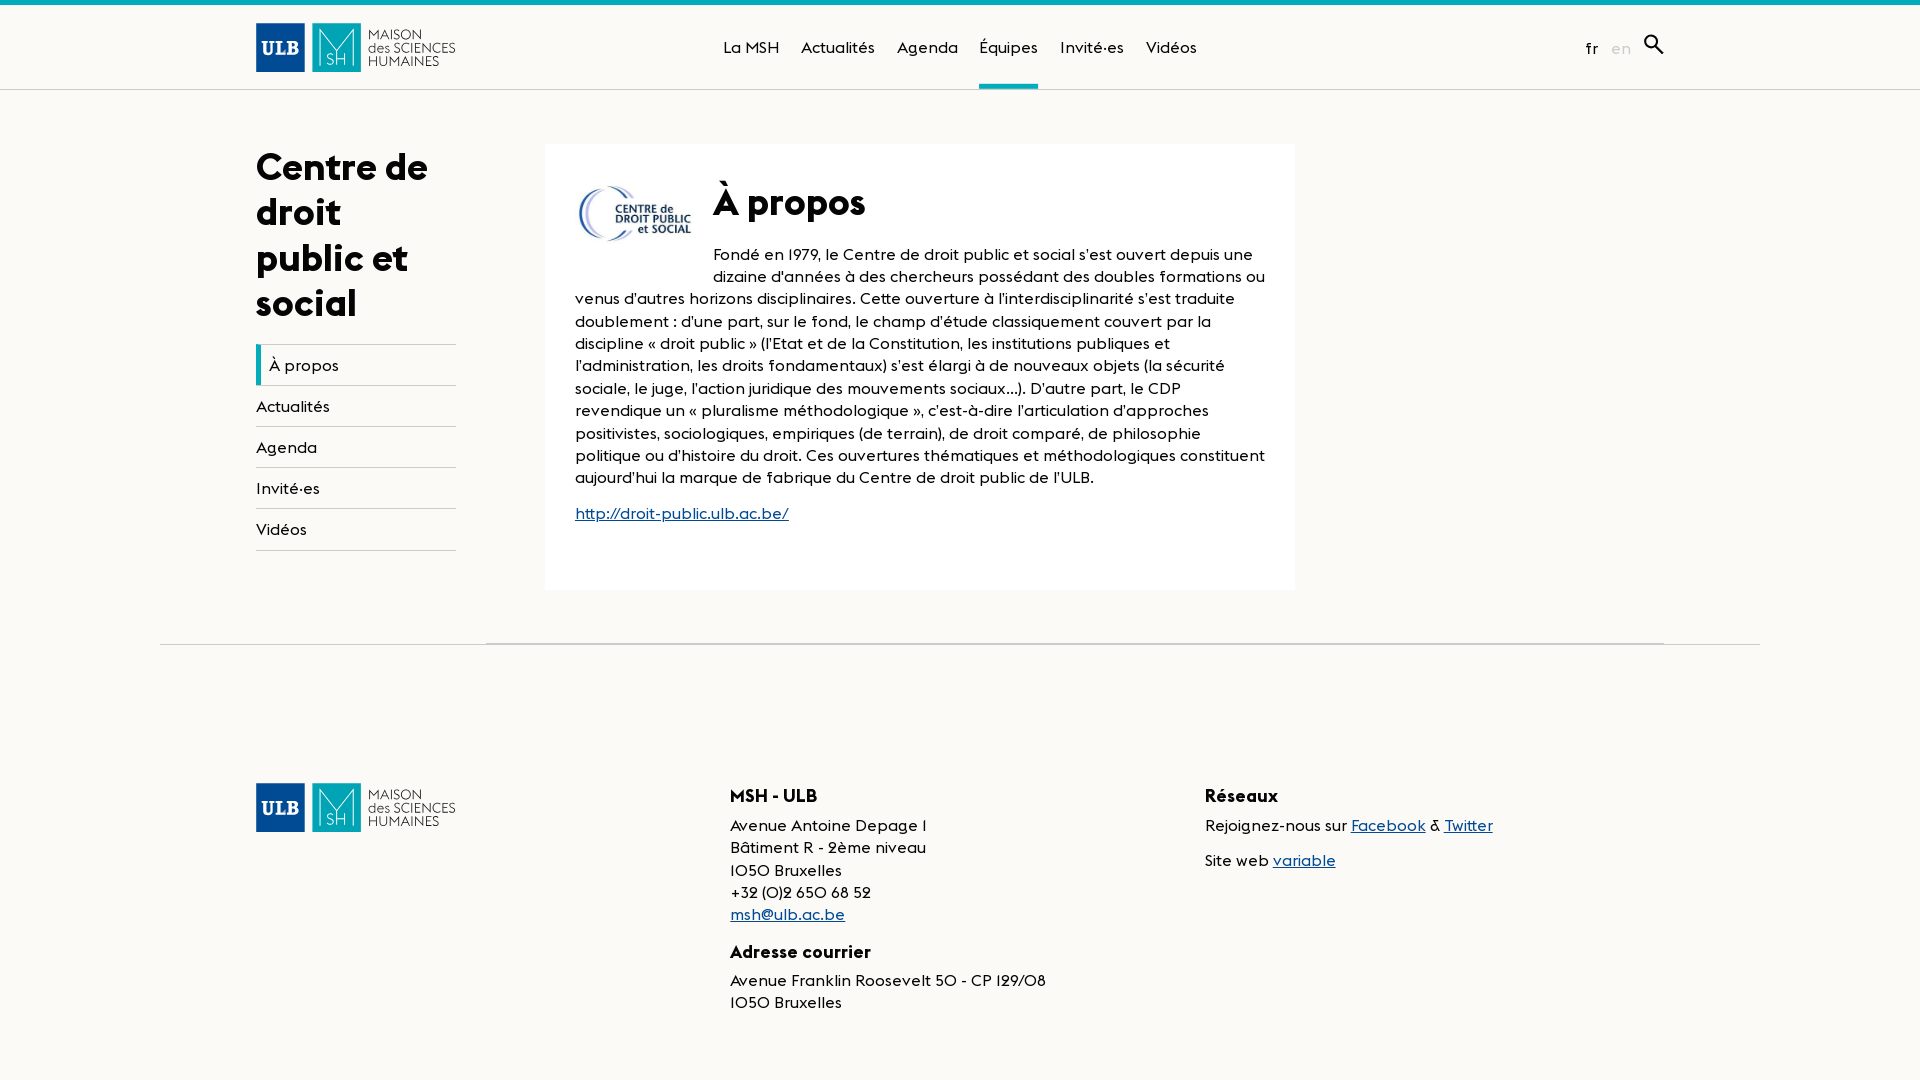 This screenshot has width=1920, height=1080. I want to click on Agenda, so click(928, 47).